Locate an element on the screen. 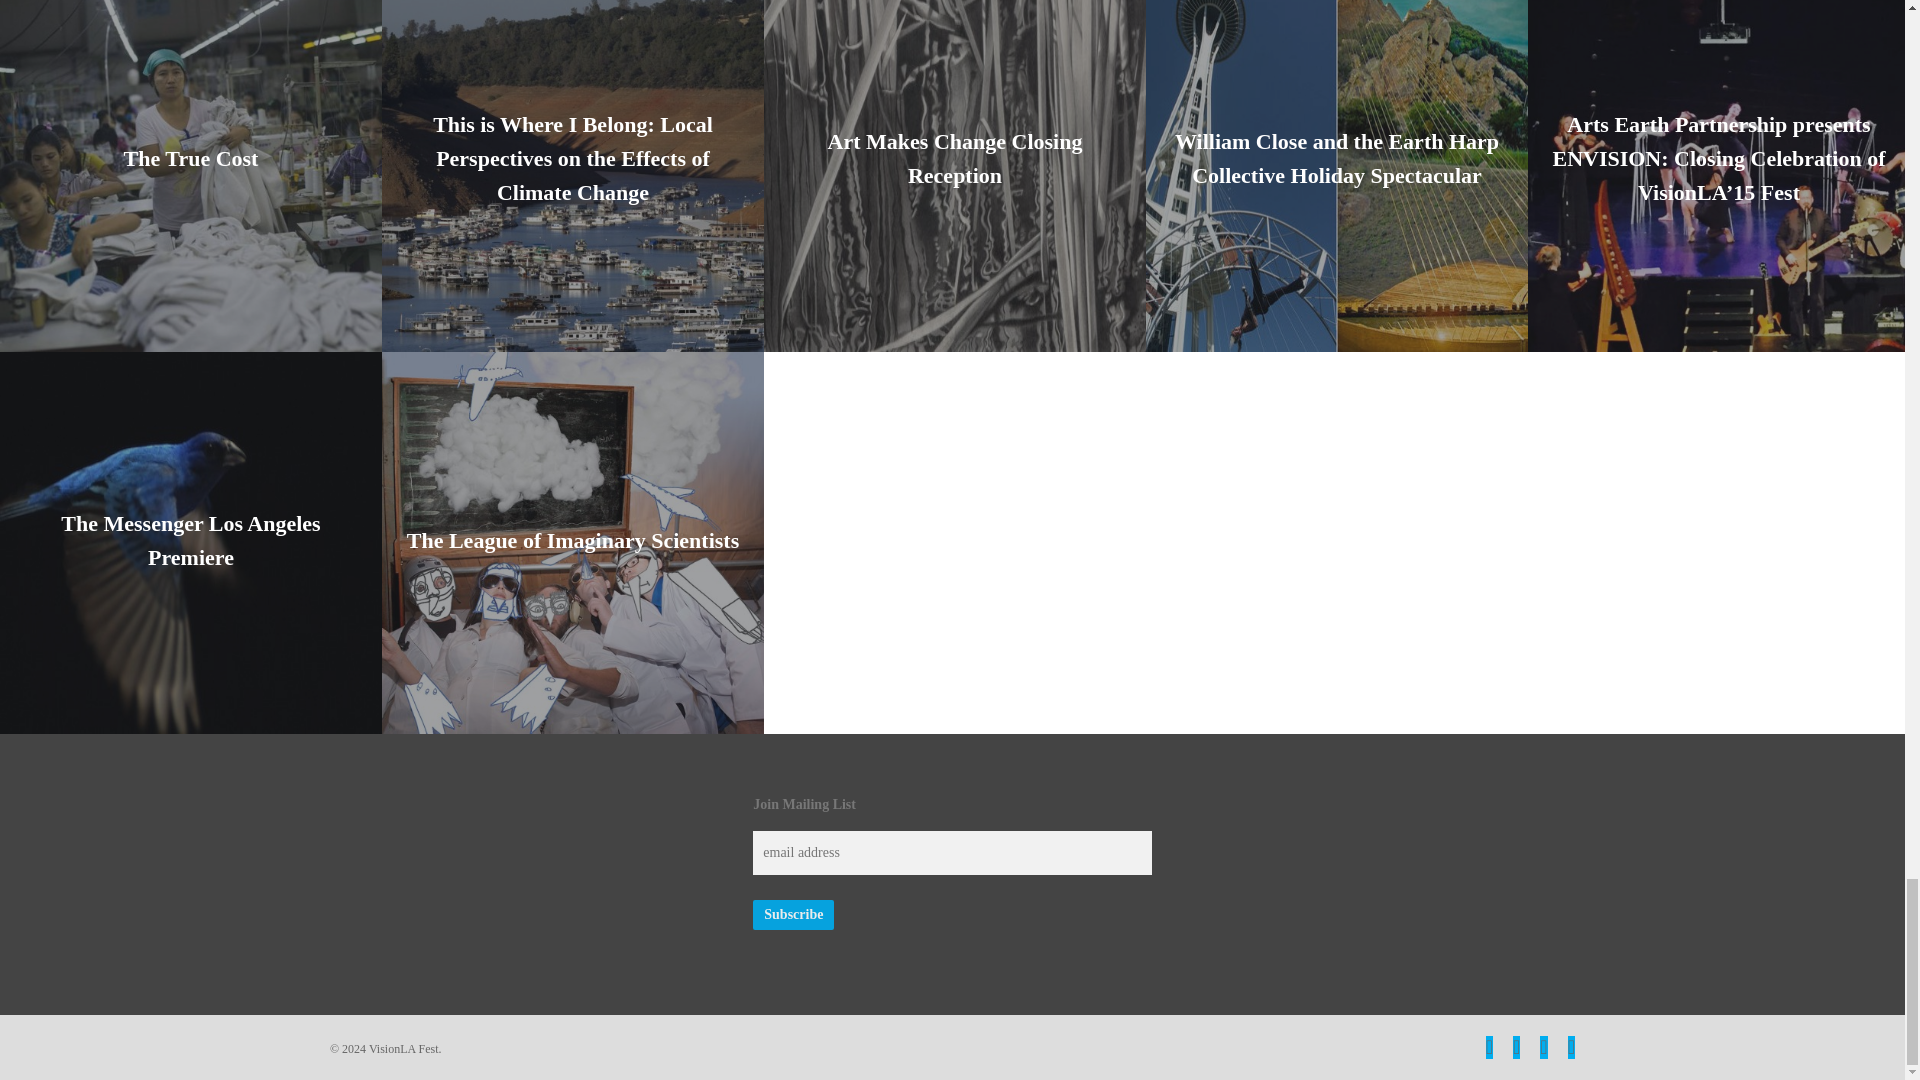  Subscribe is located at coordinates (792, 914).